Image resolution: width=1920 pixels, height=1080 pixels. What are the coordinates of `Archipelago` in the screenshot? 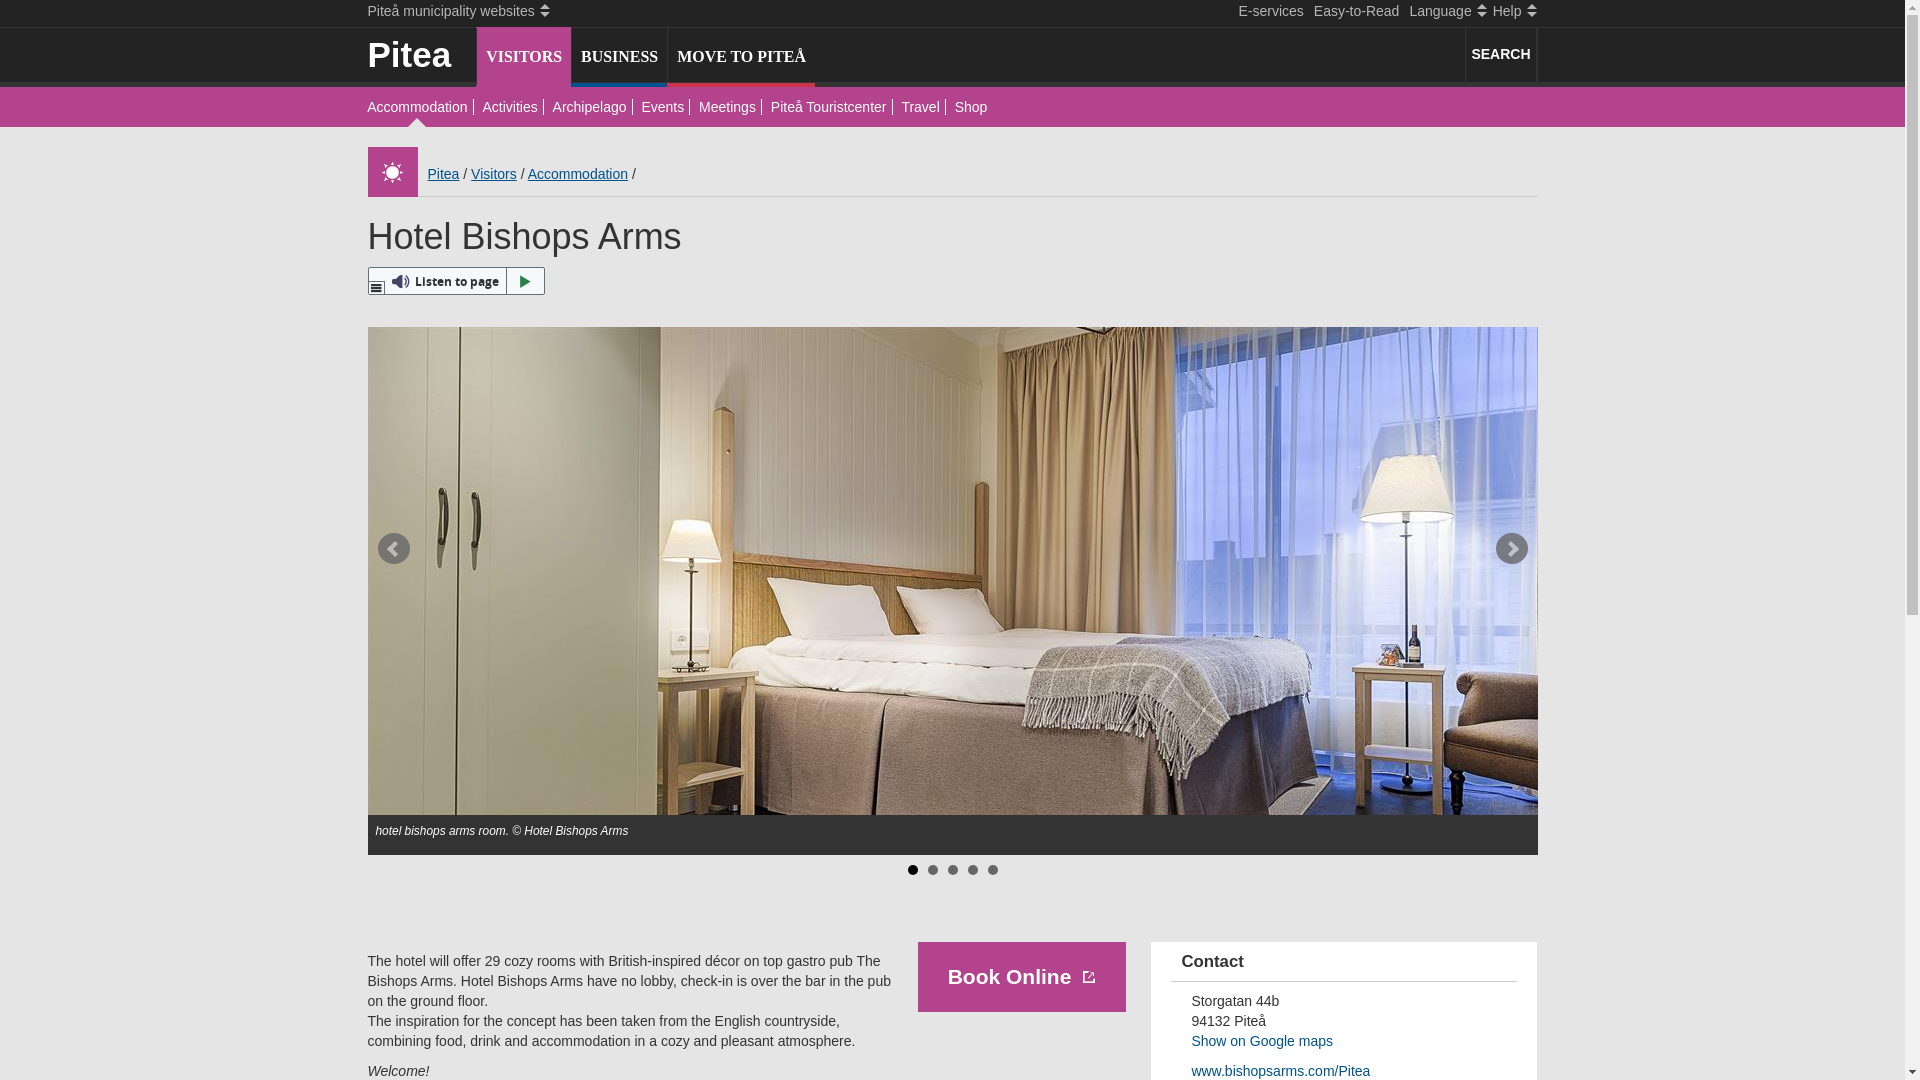 It's located at (589, 108).